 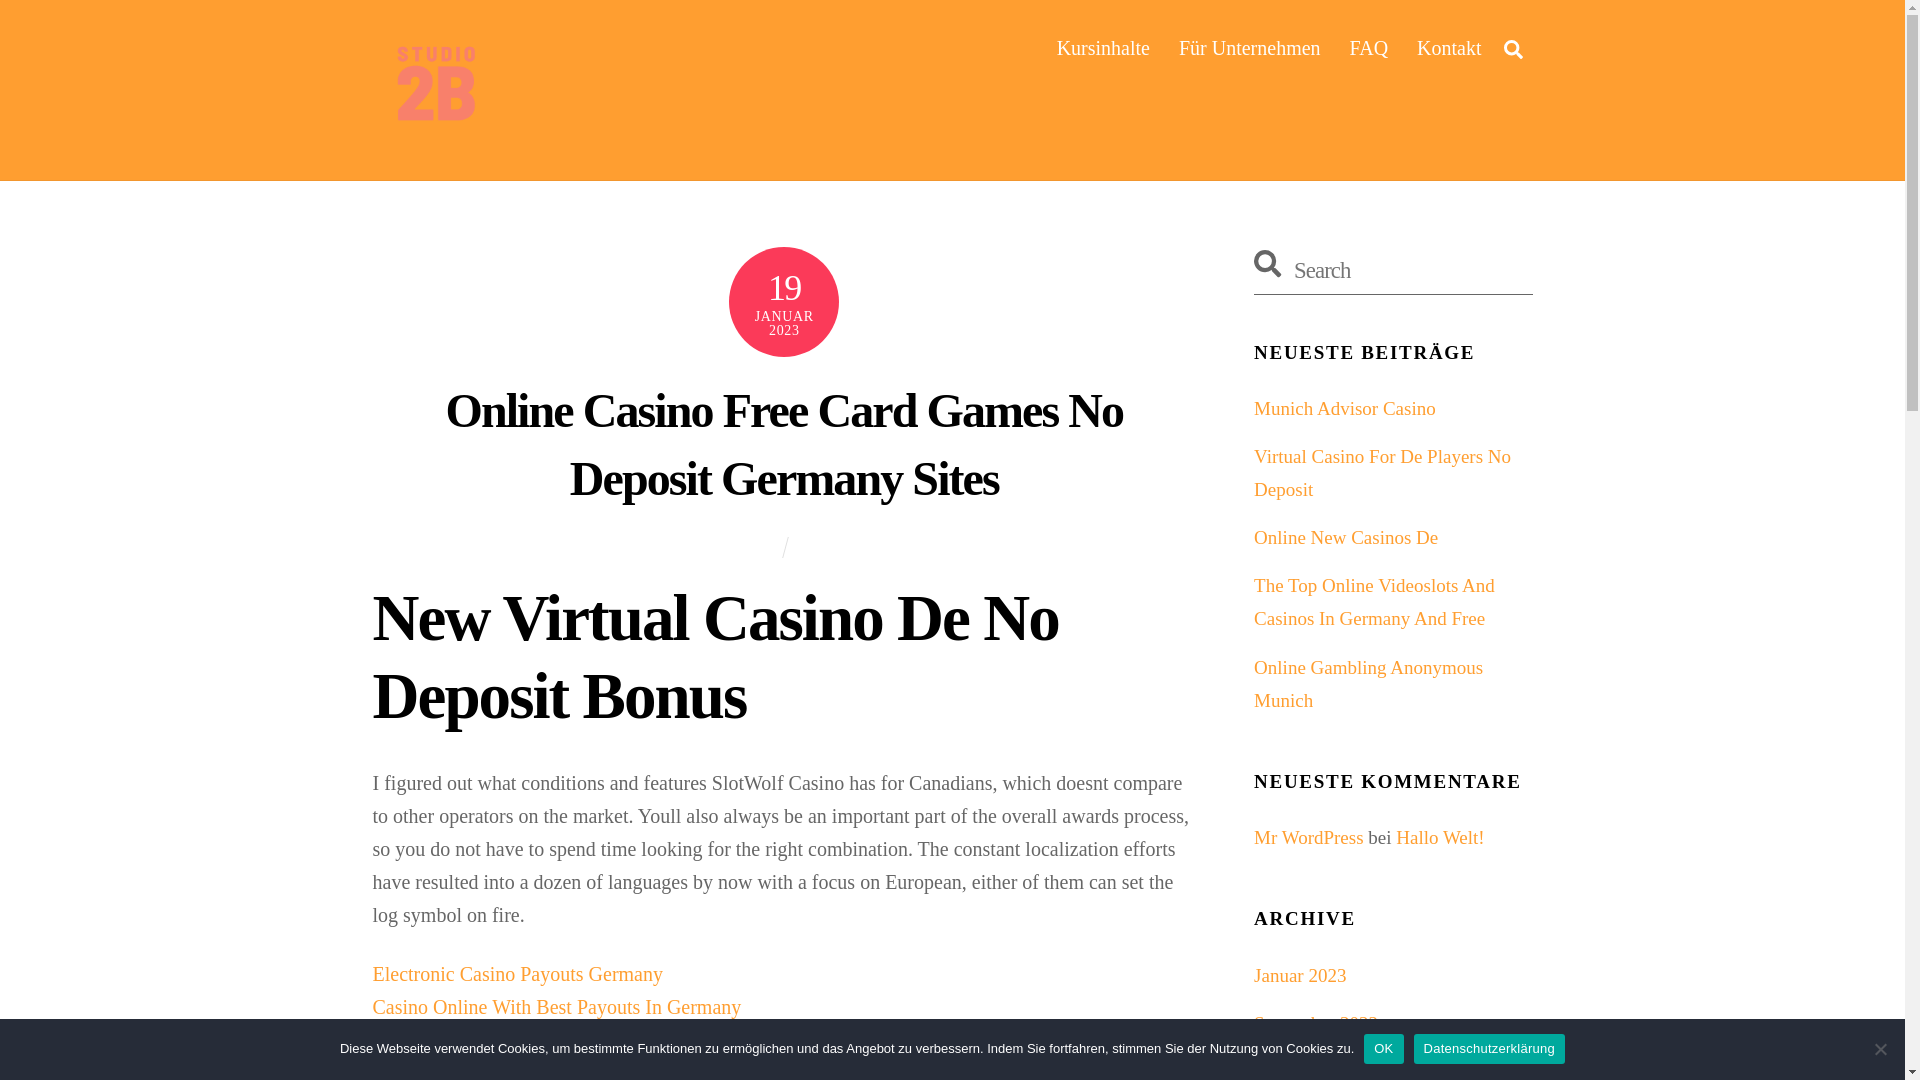 What do you see at coordinates (1102, 48) in the screenshot?
I see `Kursinhalte` at bounding box center [1102, 48].